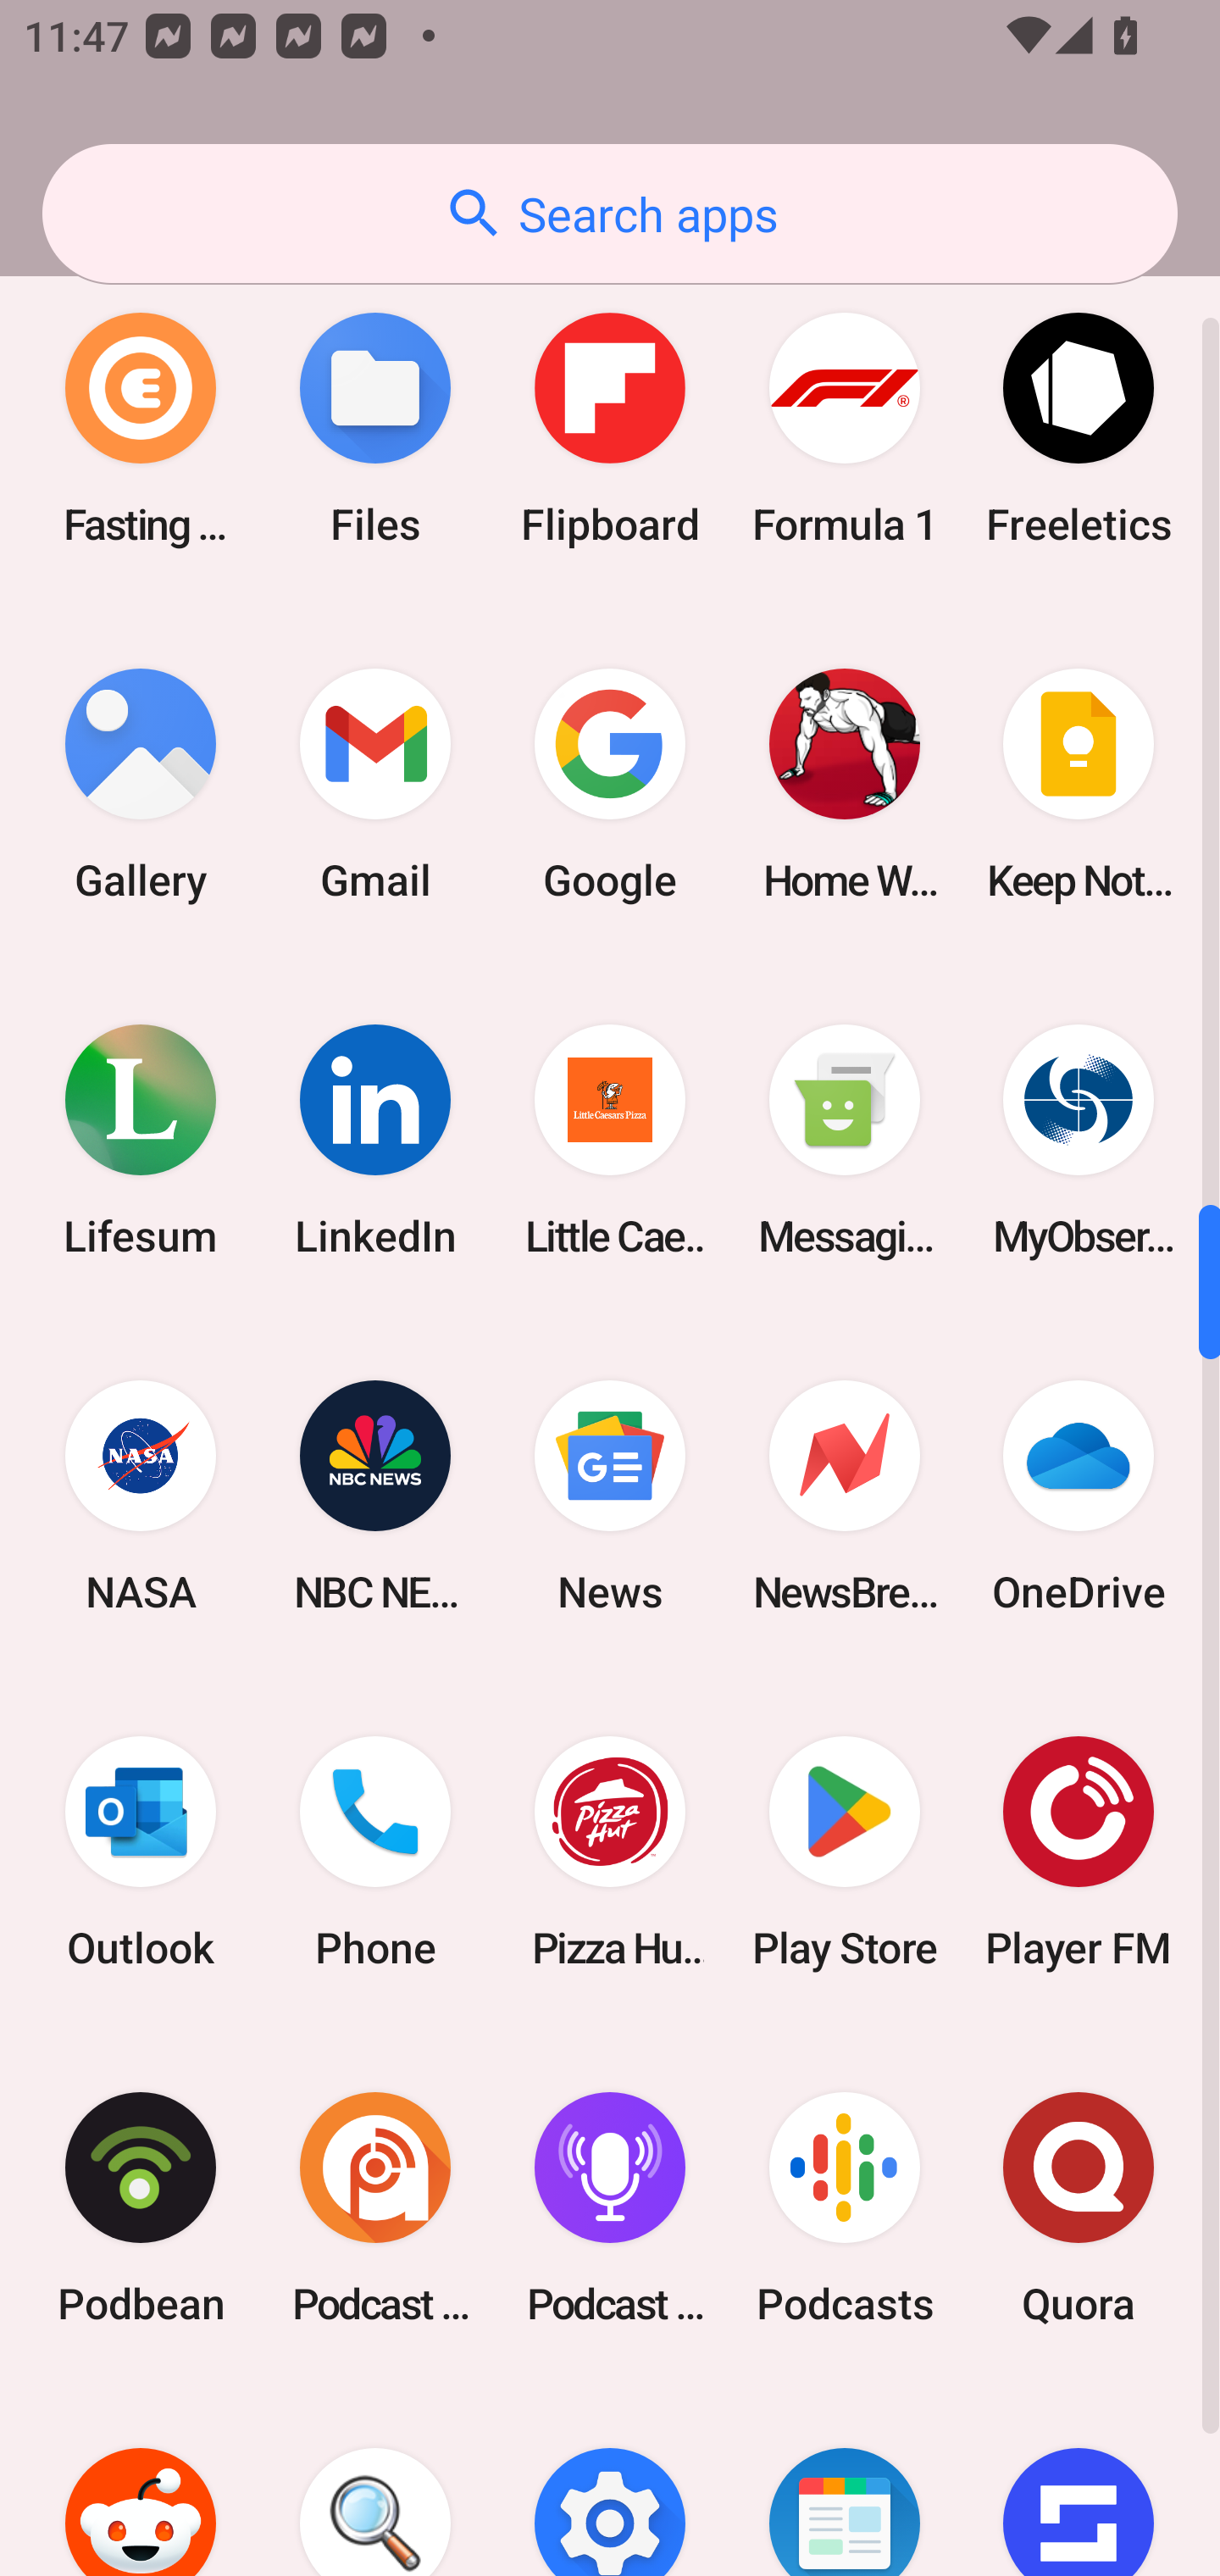  What do you see at coordinates (610, 1496) in the screenshot?
I see `News` at bounding box center [610, 1496].